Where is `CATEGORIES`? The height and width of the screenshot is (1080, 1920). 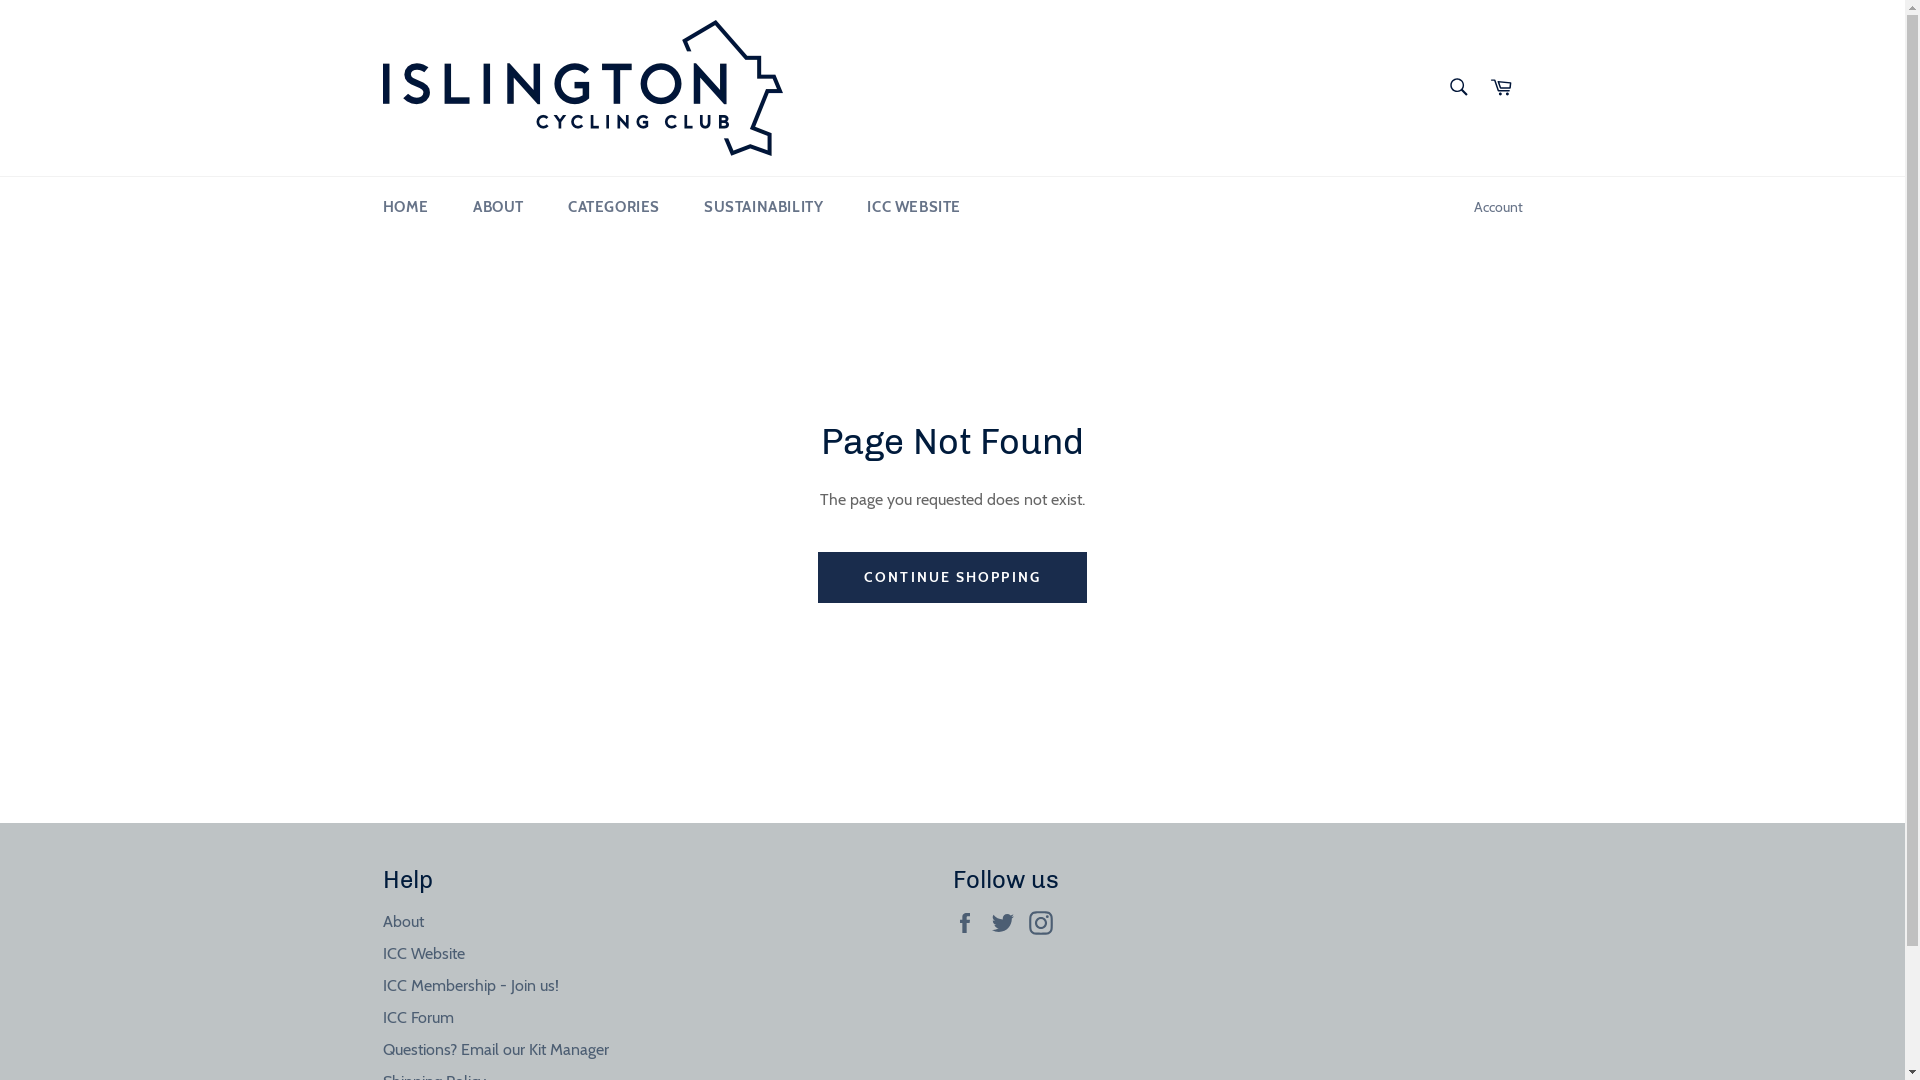 CATEGORIES is located at coordinates (614, 208).